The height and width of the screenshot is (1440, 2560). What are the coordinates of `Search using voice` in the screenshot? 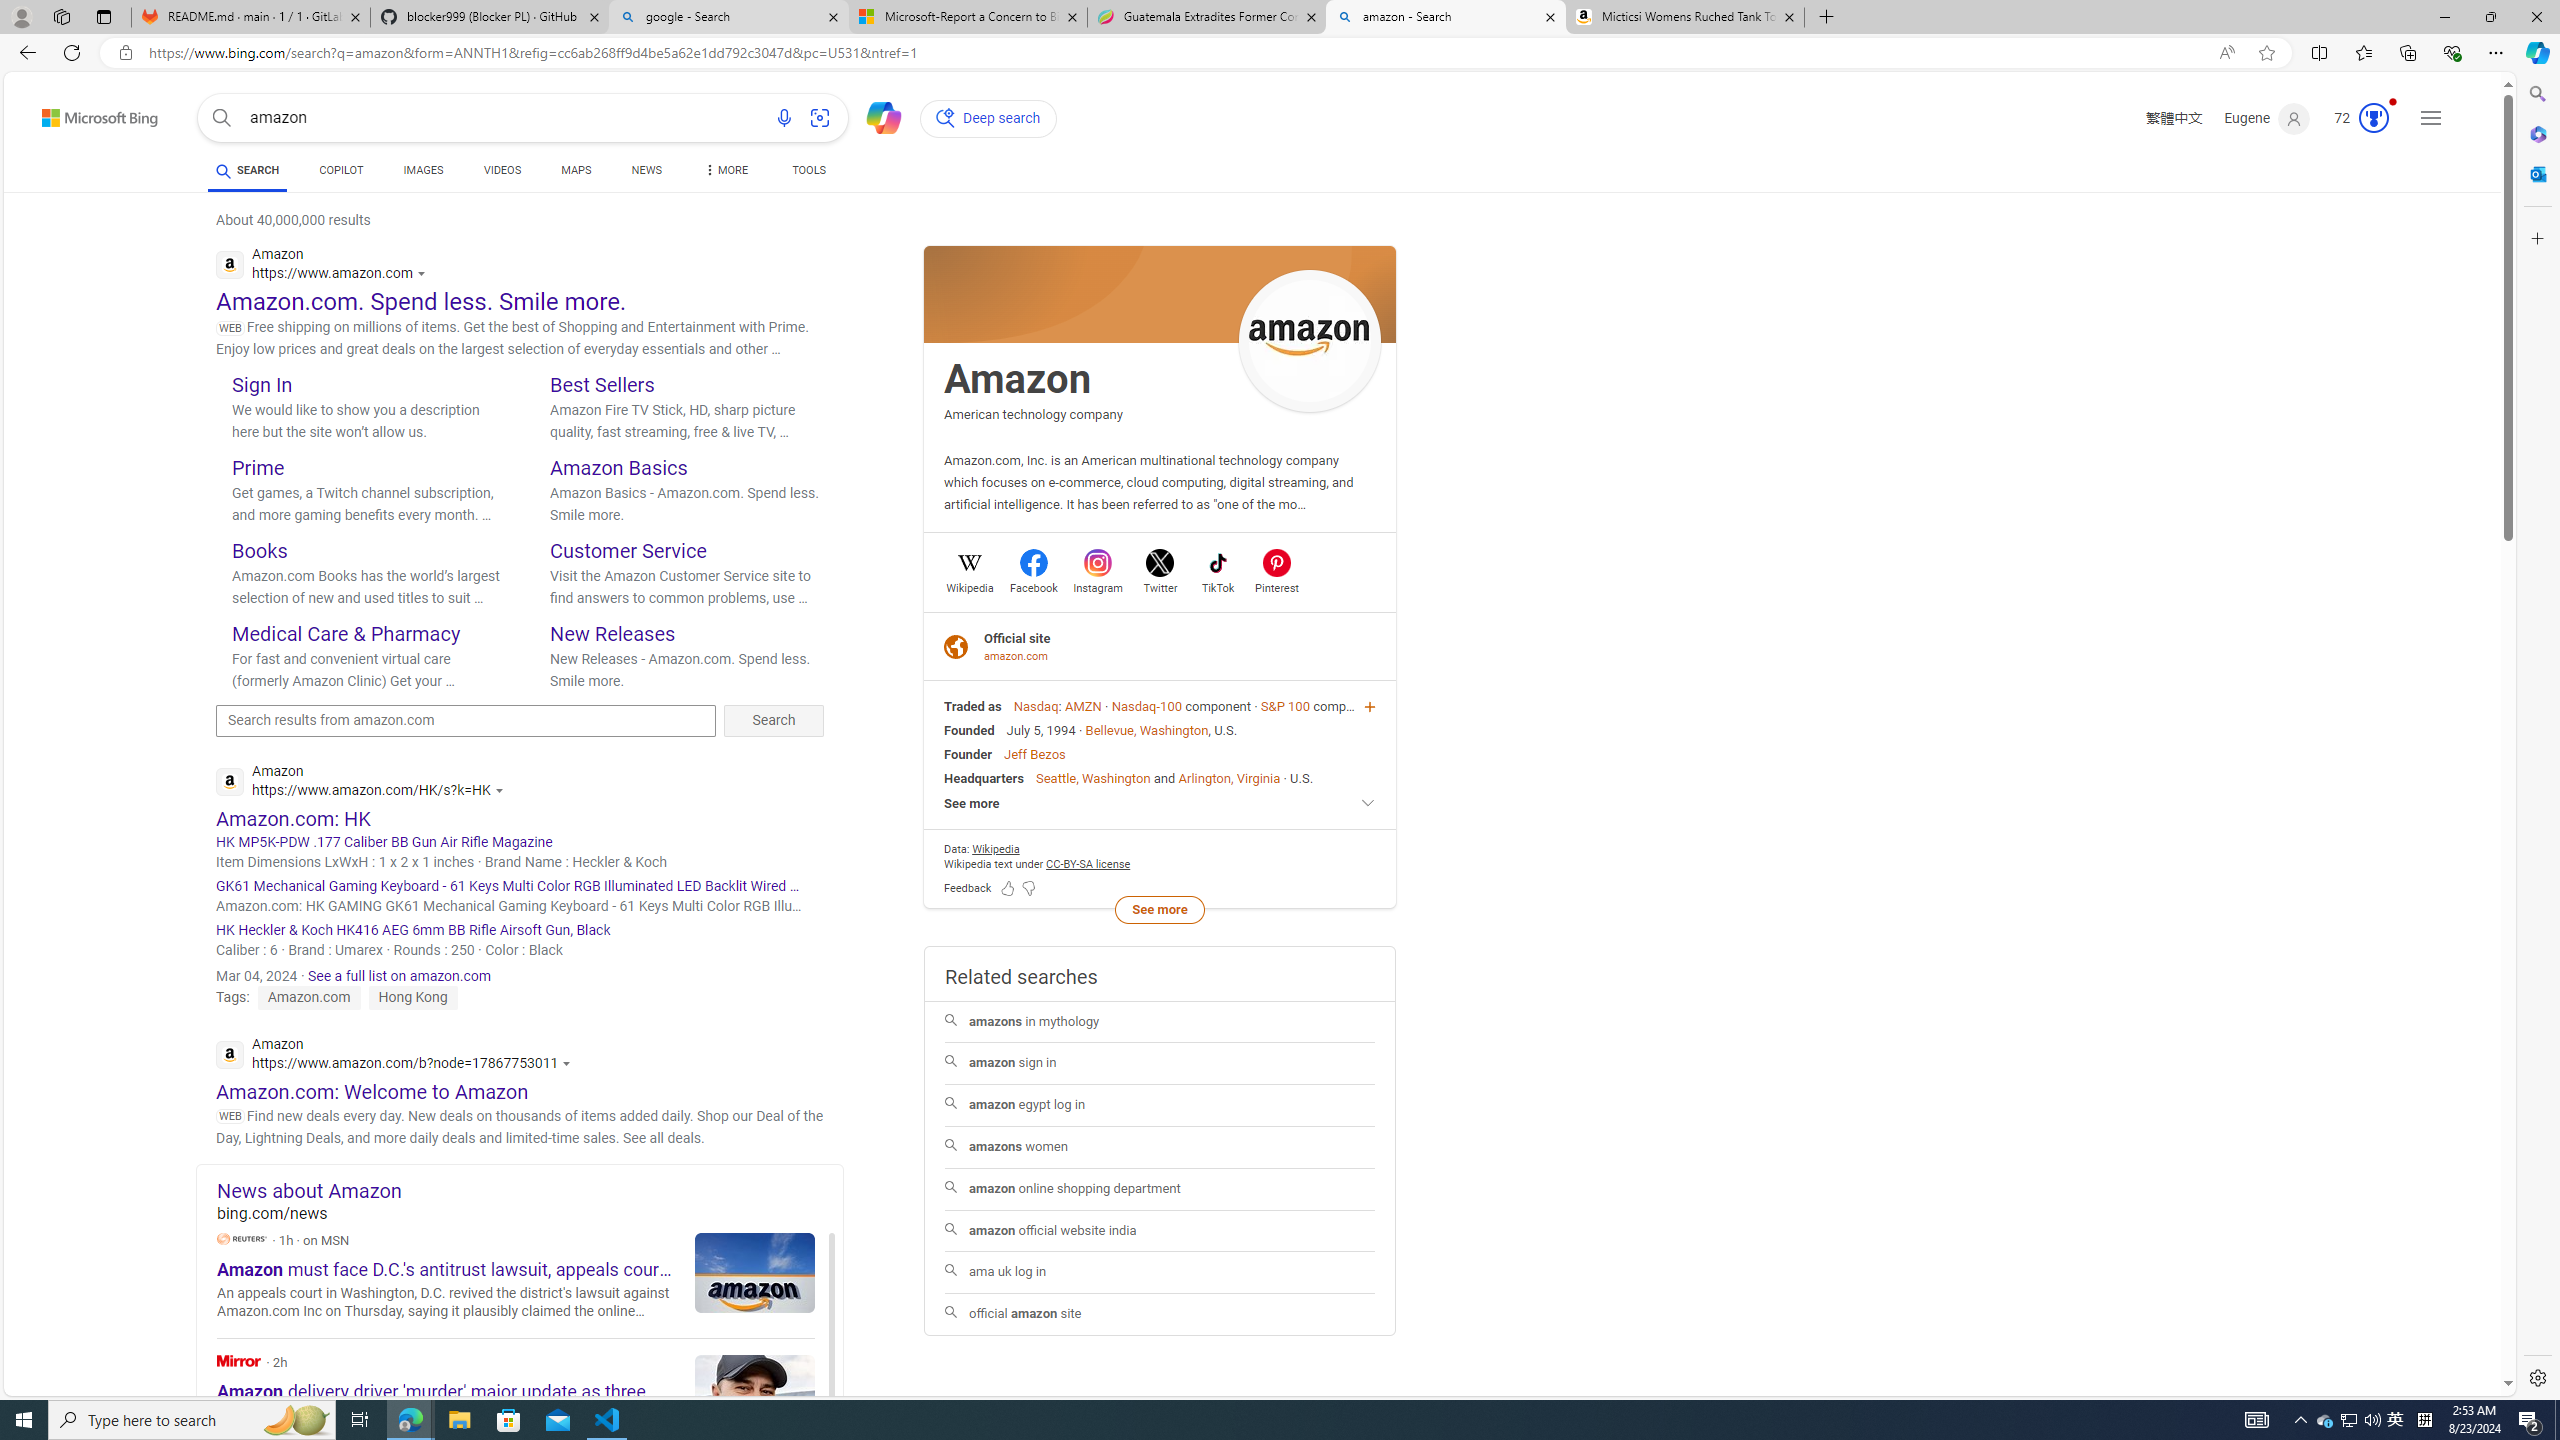 It's located at (783, 118).